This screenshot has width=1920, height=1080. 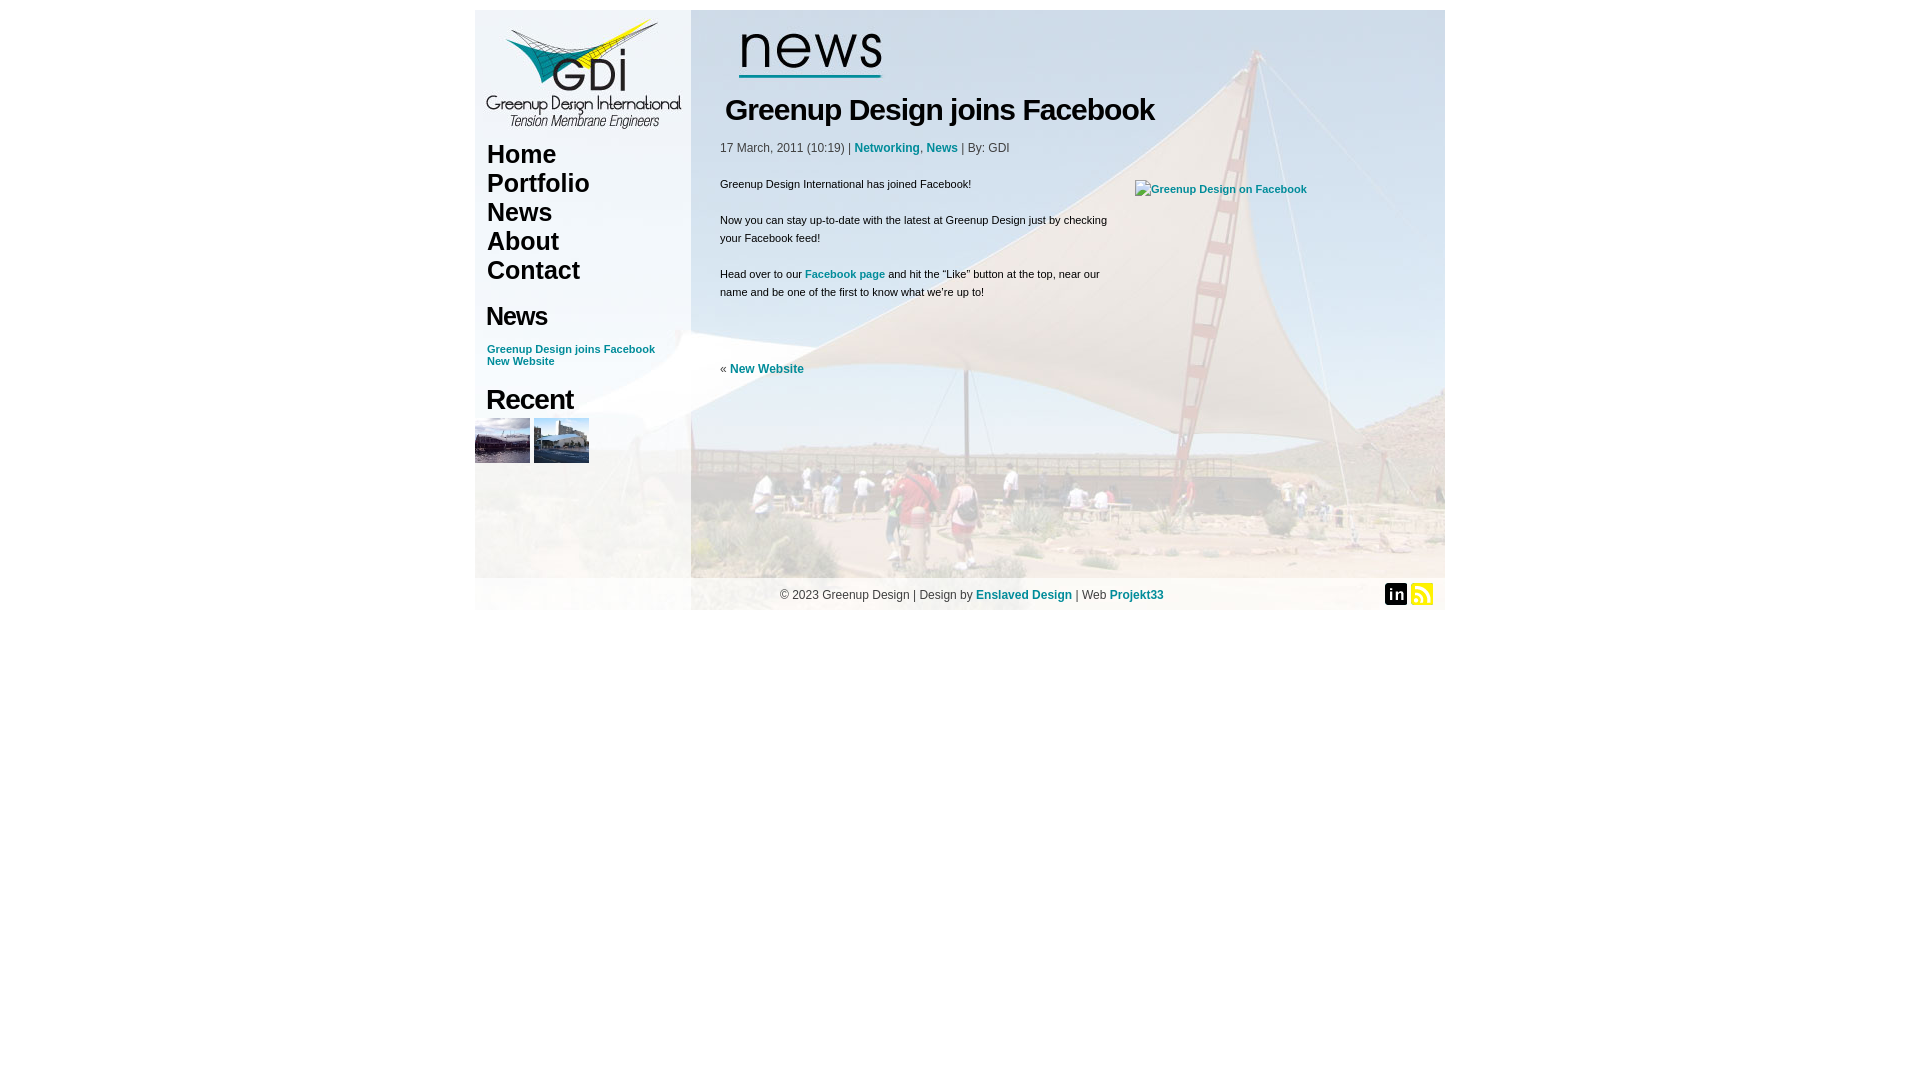 I want to click on Contact, so click(x=534, y=270).